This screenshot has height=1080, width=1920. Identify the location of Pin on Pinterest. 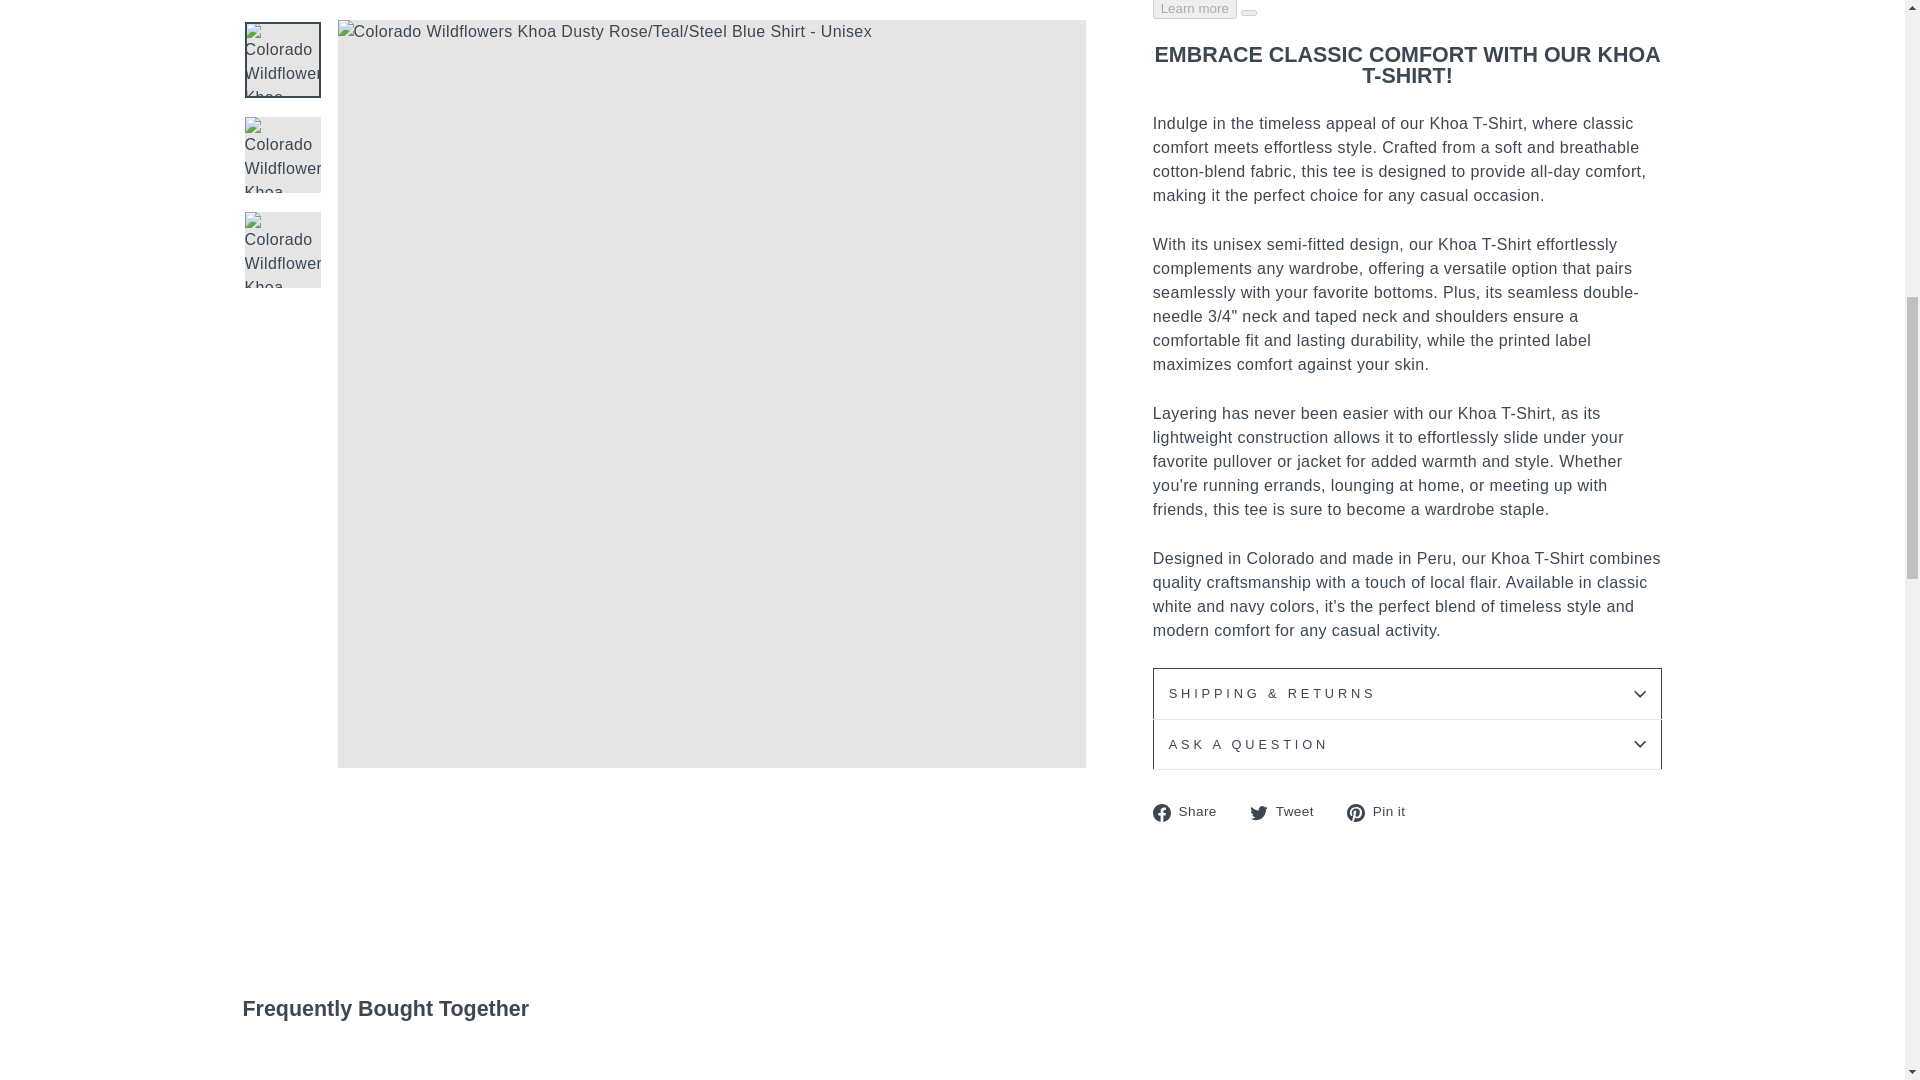
(1384, 812).